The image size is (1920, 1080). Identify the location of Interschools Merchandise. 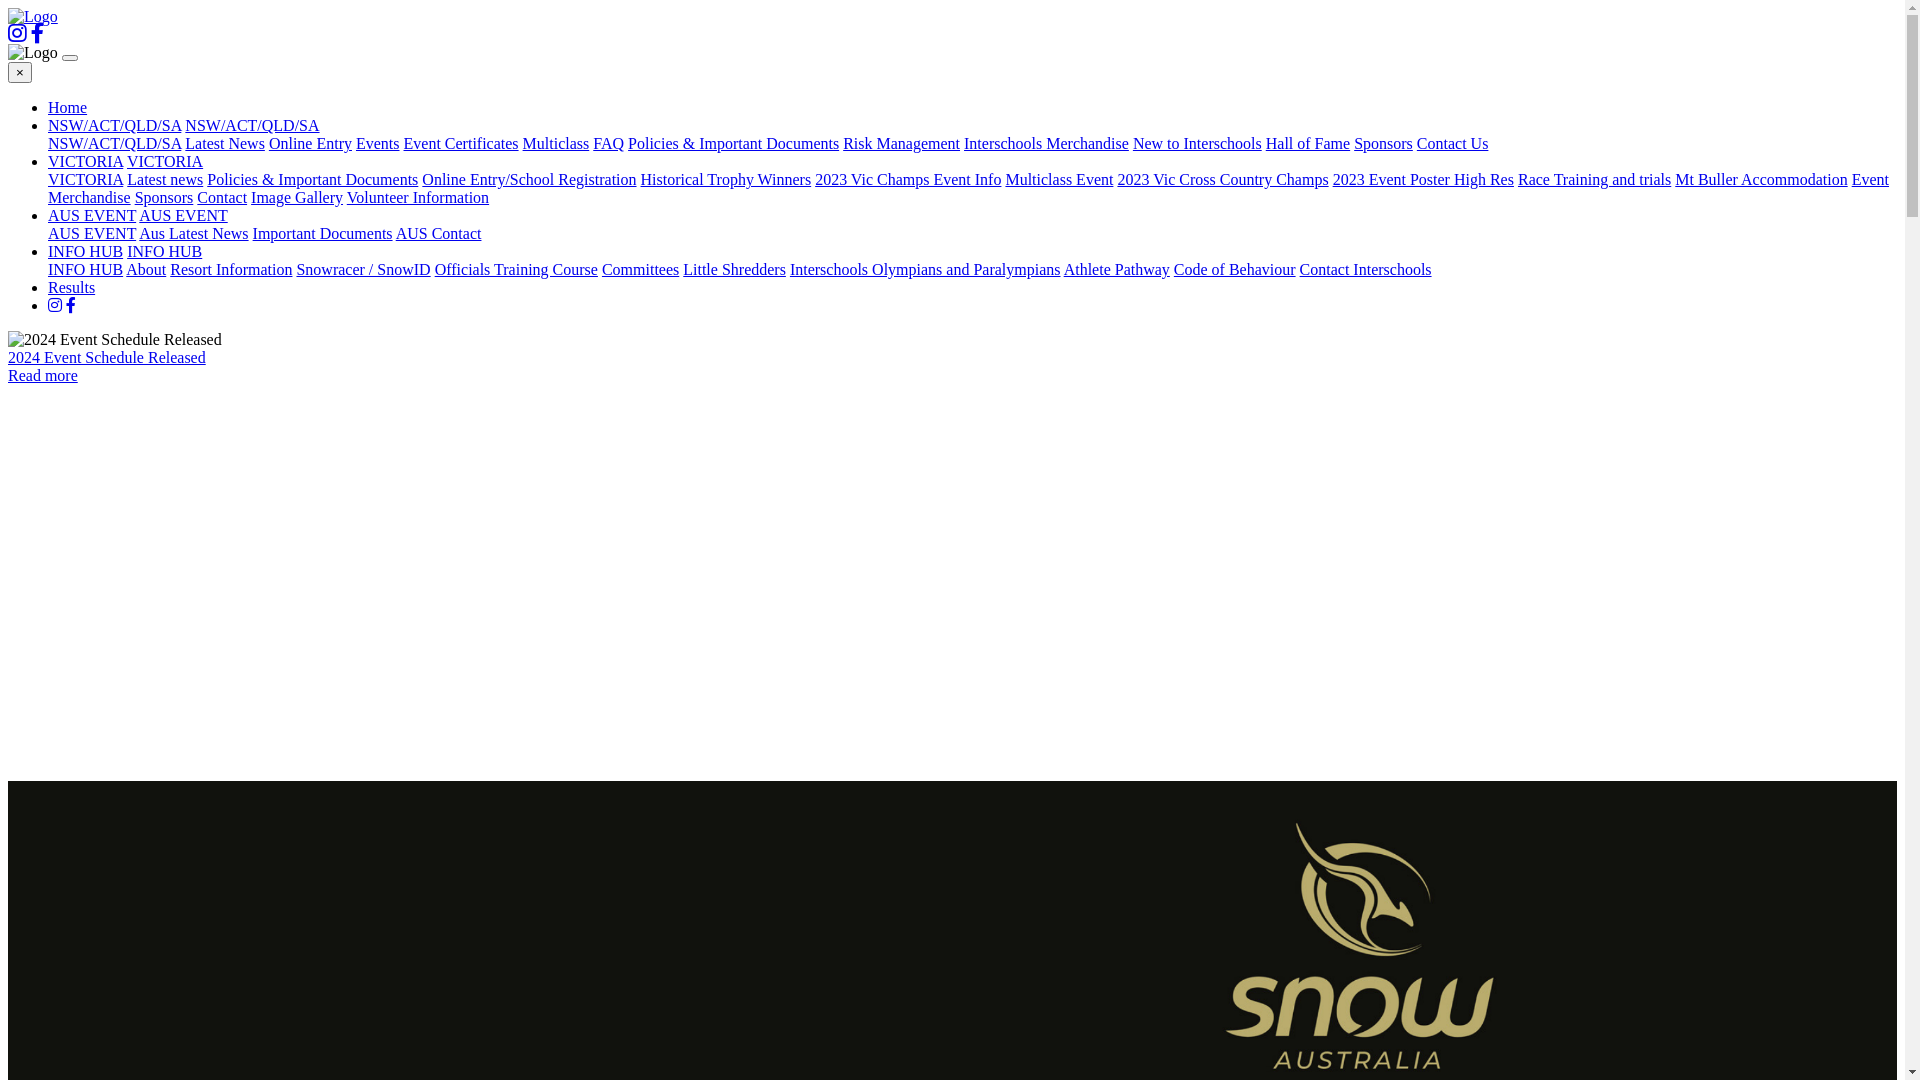
(1046, 144).